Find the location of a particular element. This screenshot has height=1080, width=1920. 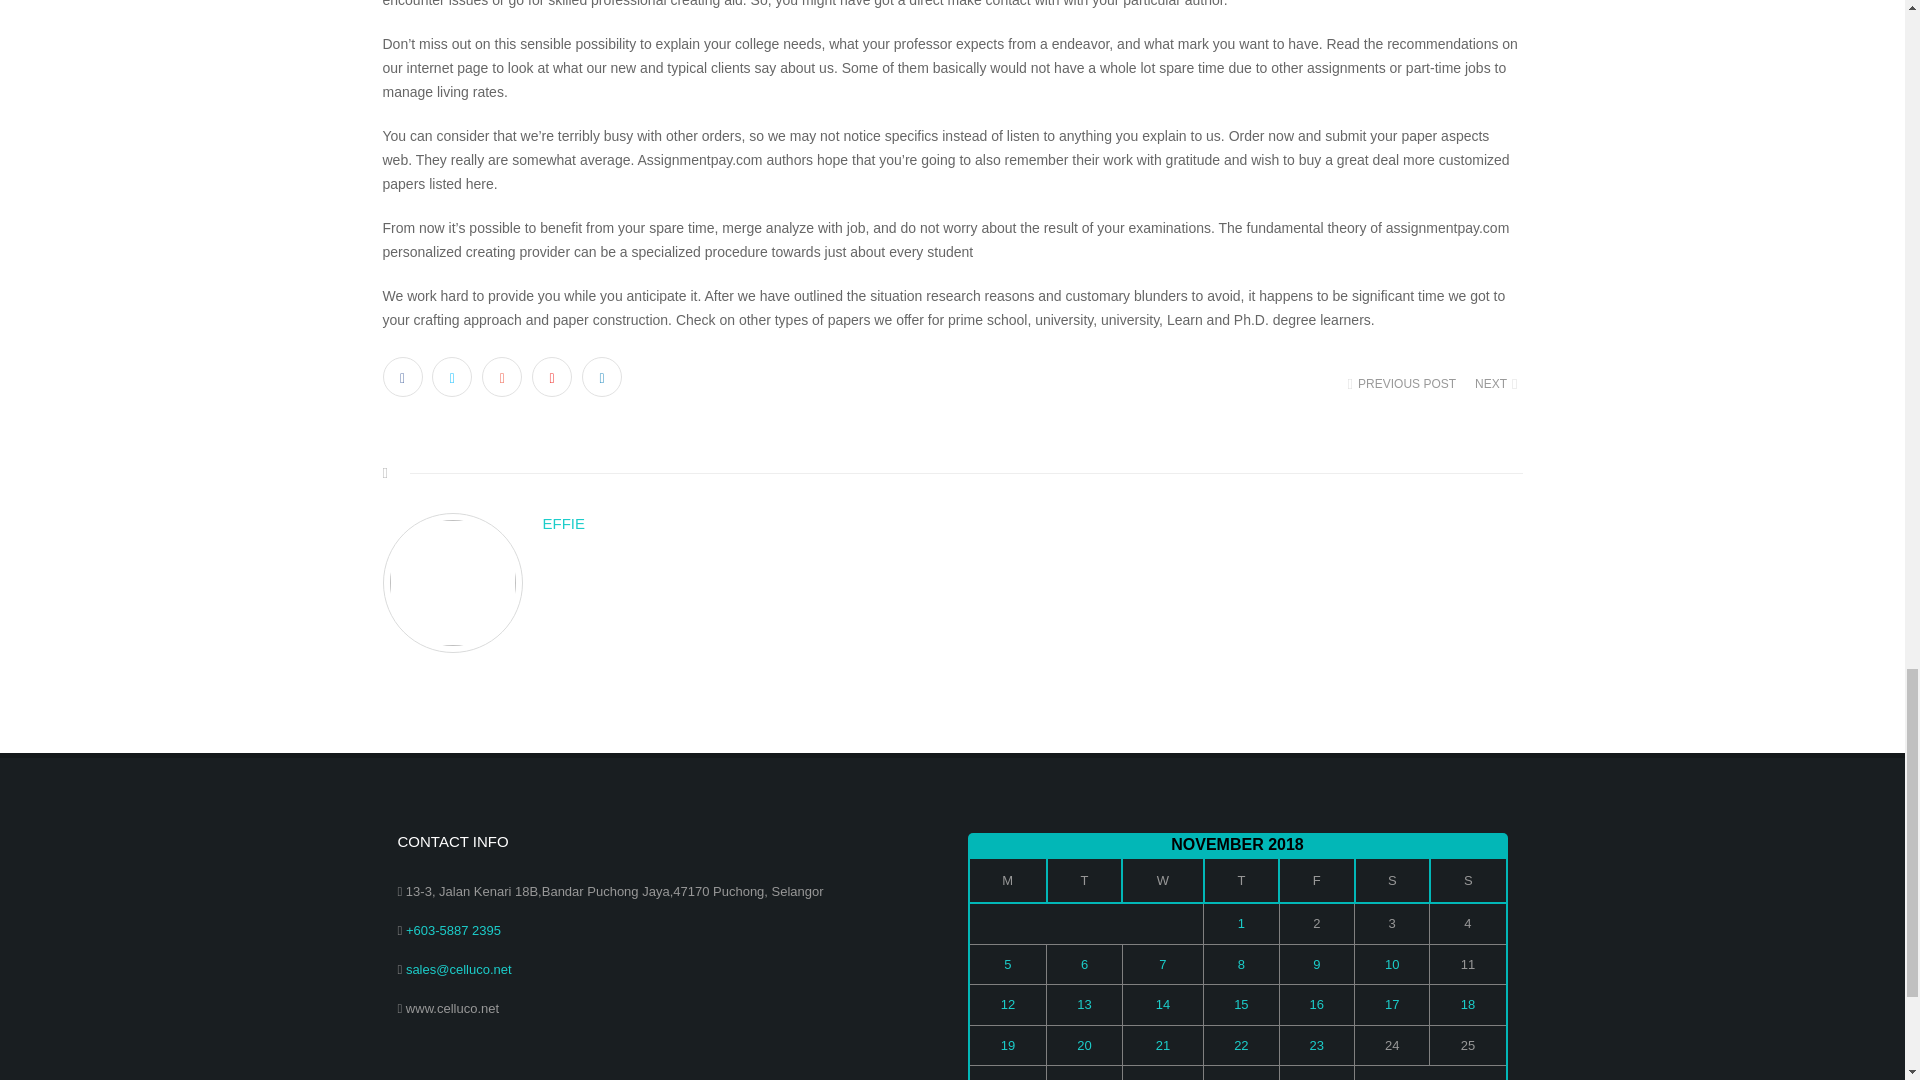

EFFIE is located at coordinates (1032, 524).